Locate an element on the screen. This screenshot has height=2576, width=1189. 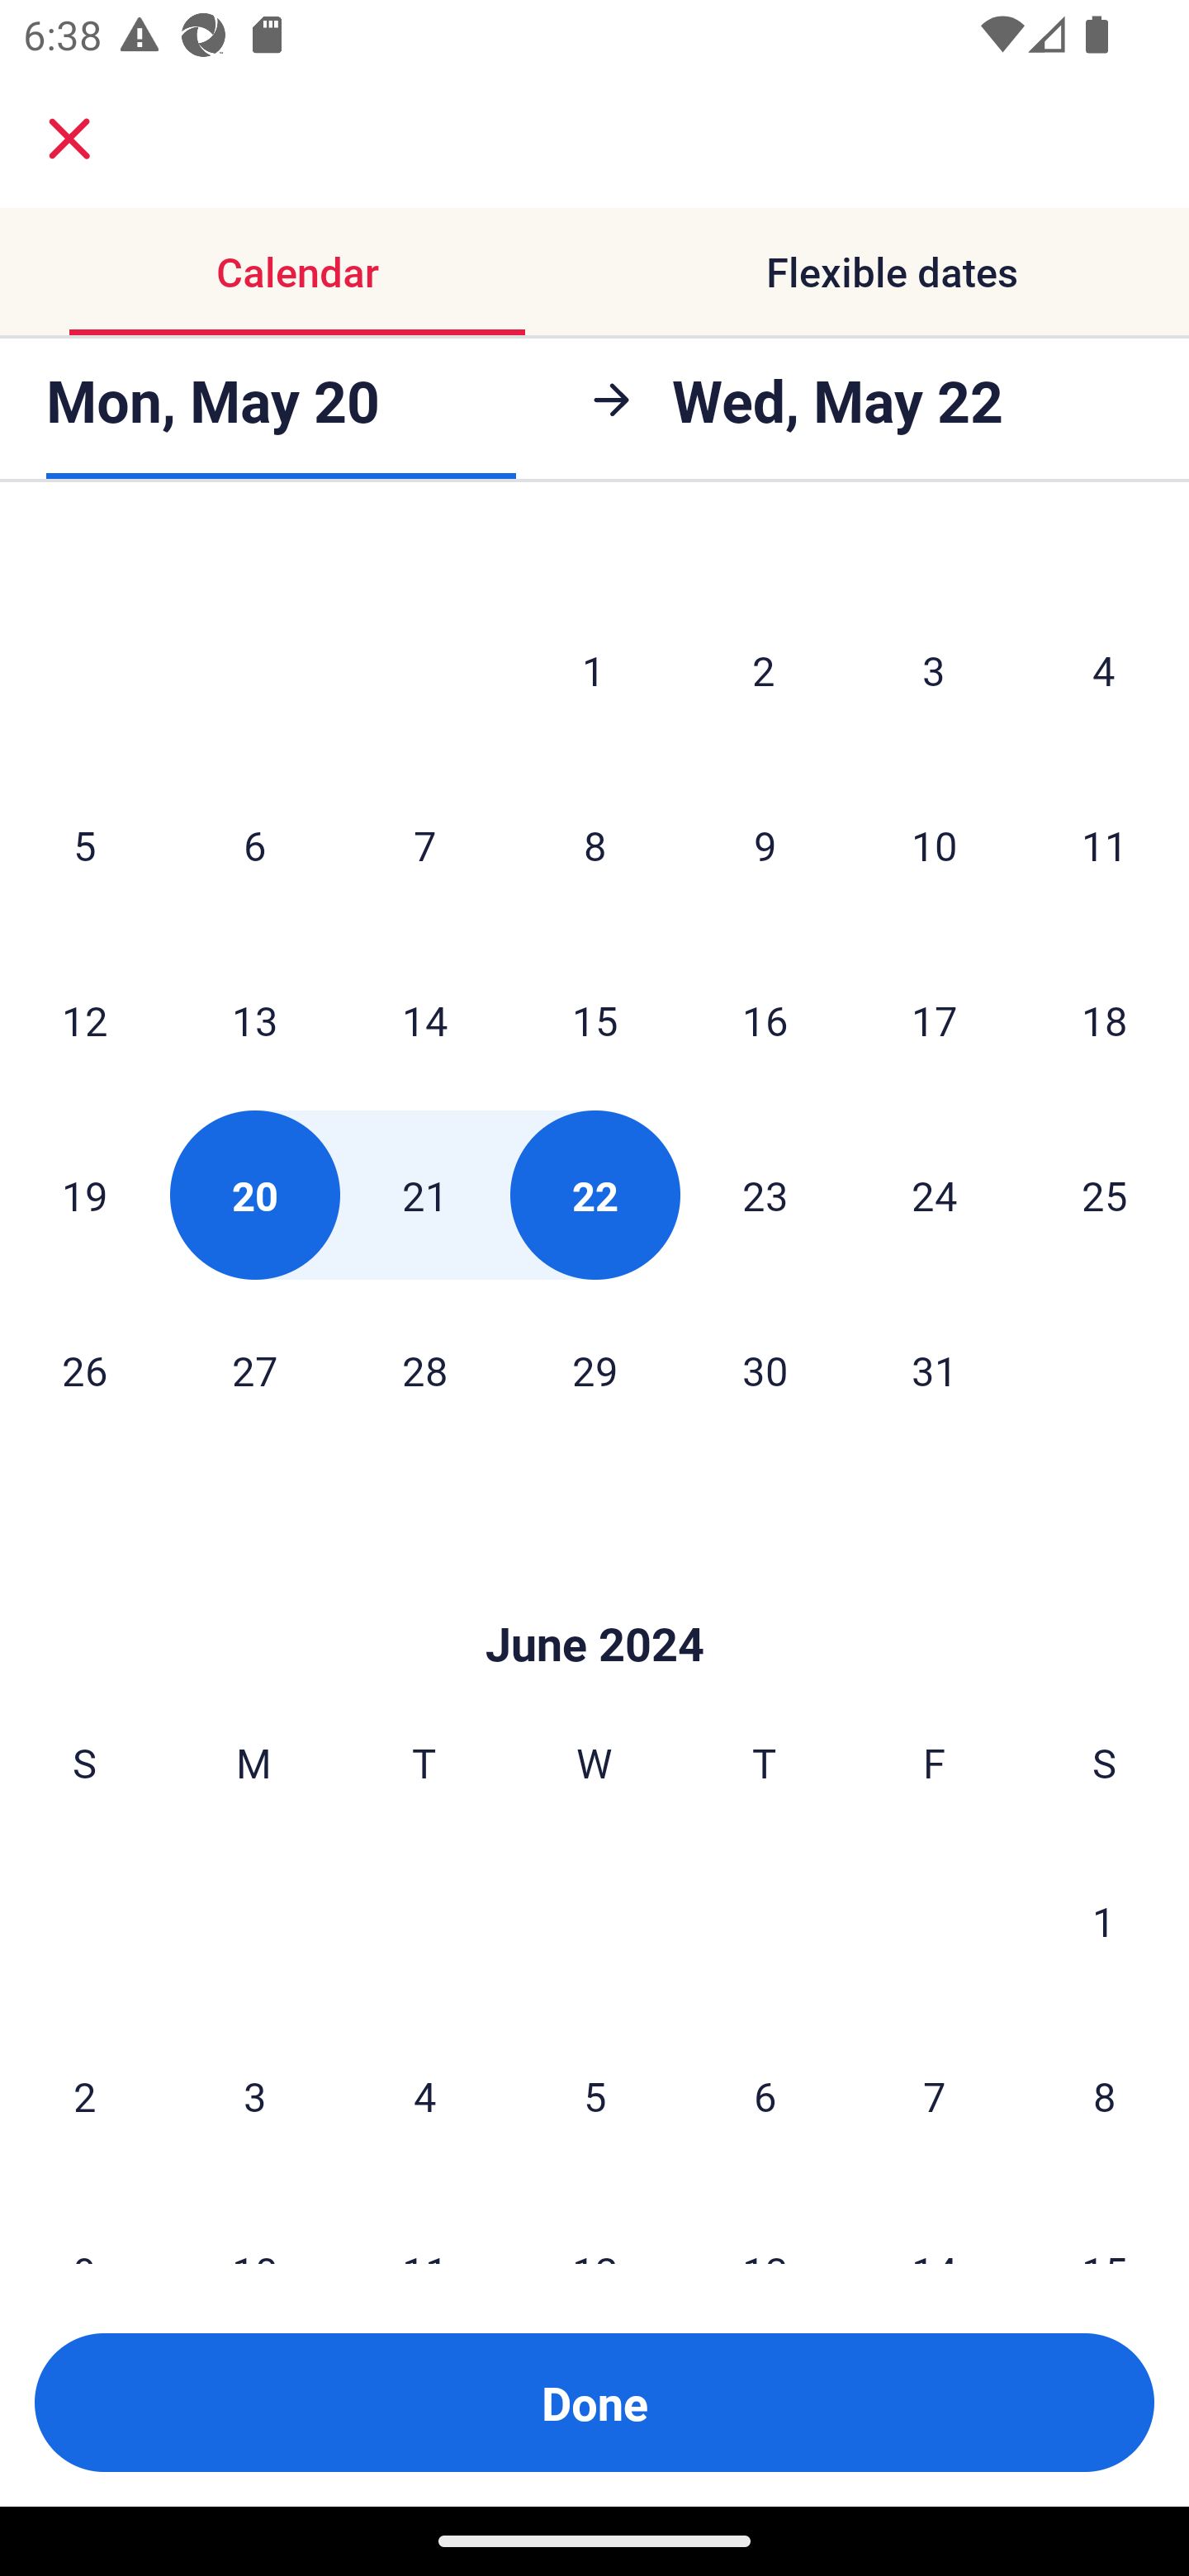
7 Friday, June 7, 2024 is located at coordinates (935, 2095).